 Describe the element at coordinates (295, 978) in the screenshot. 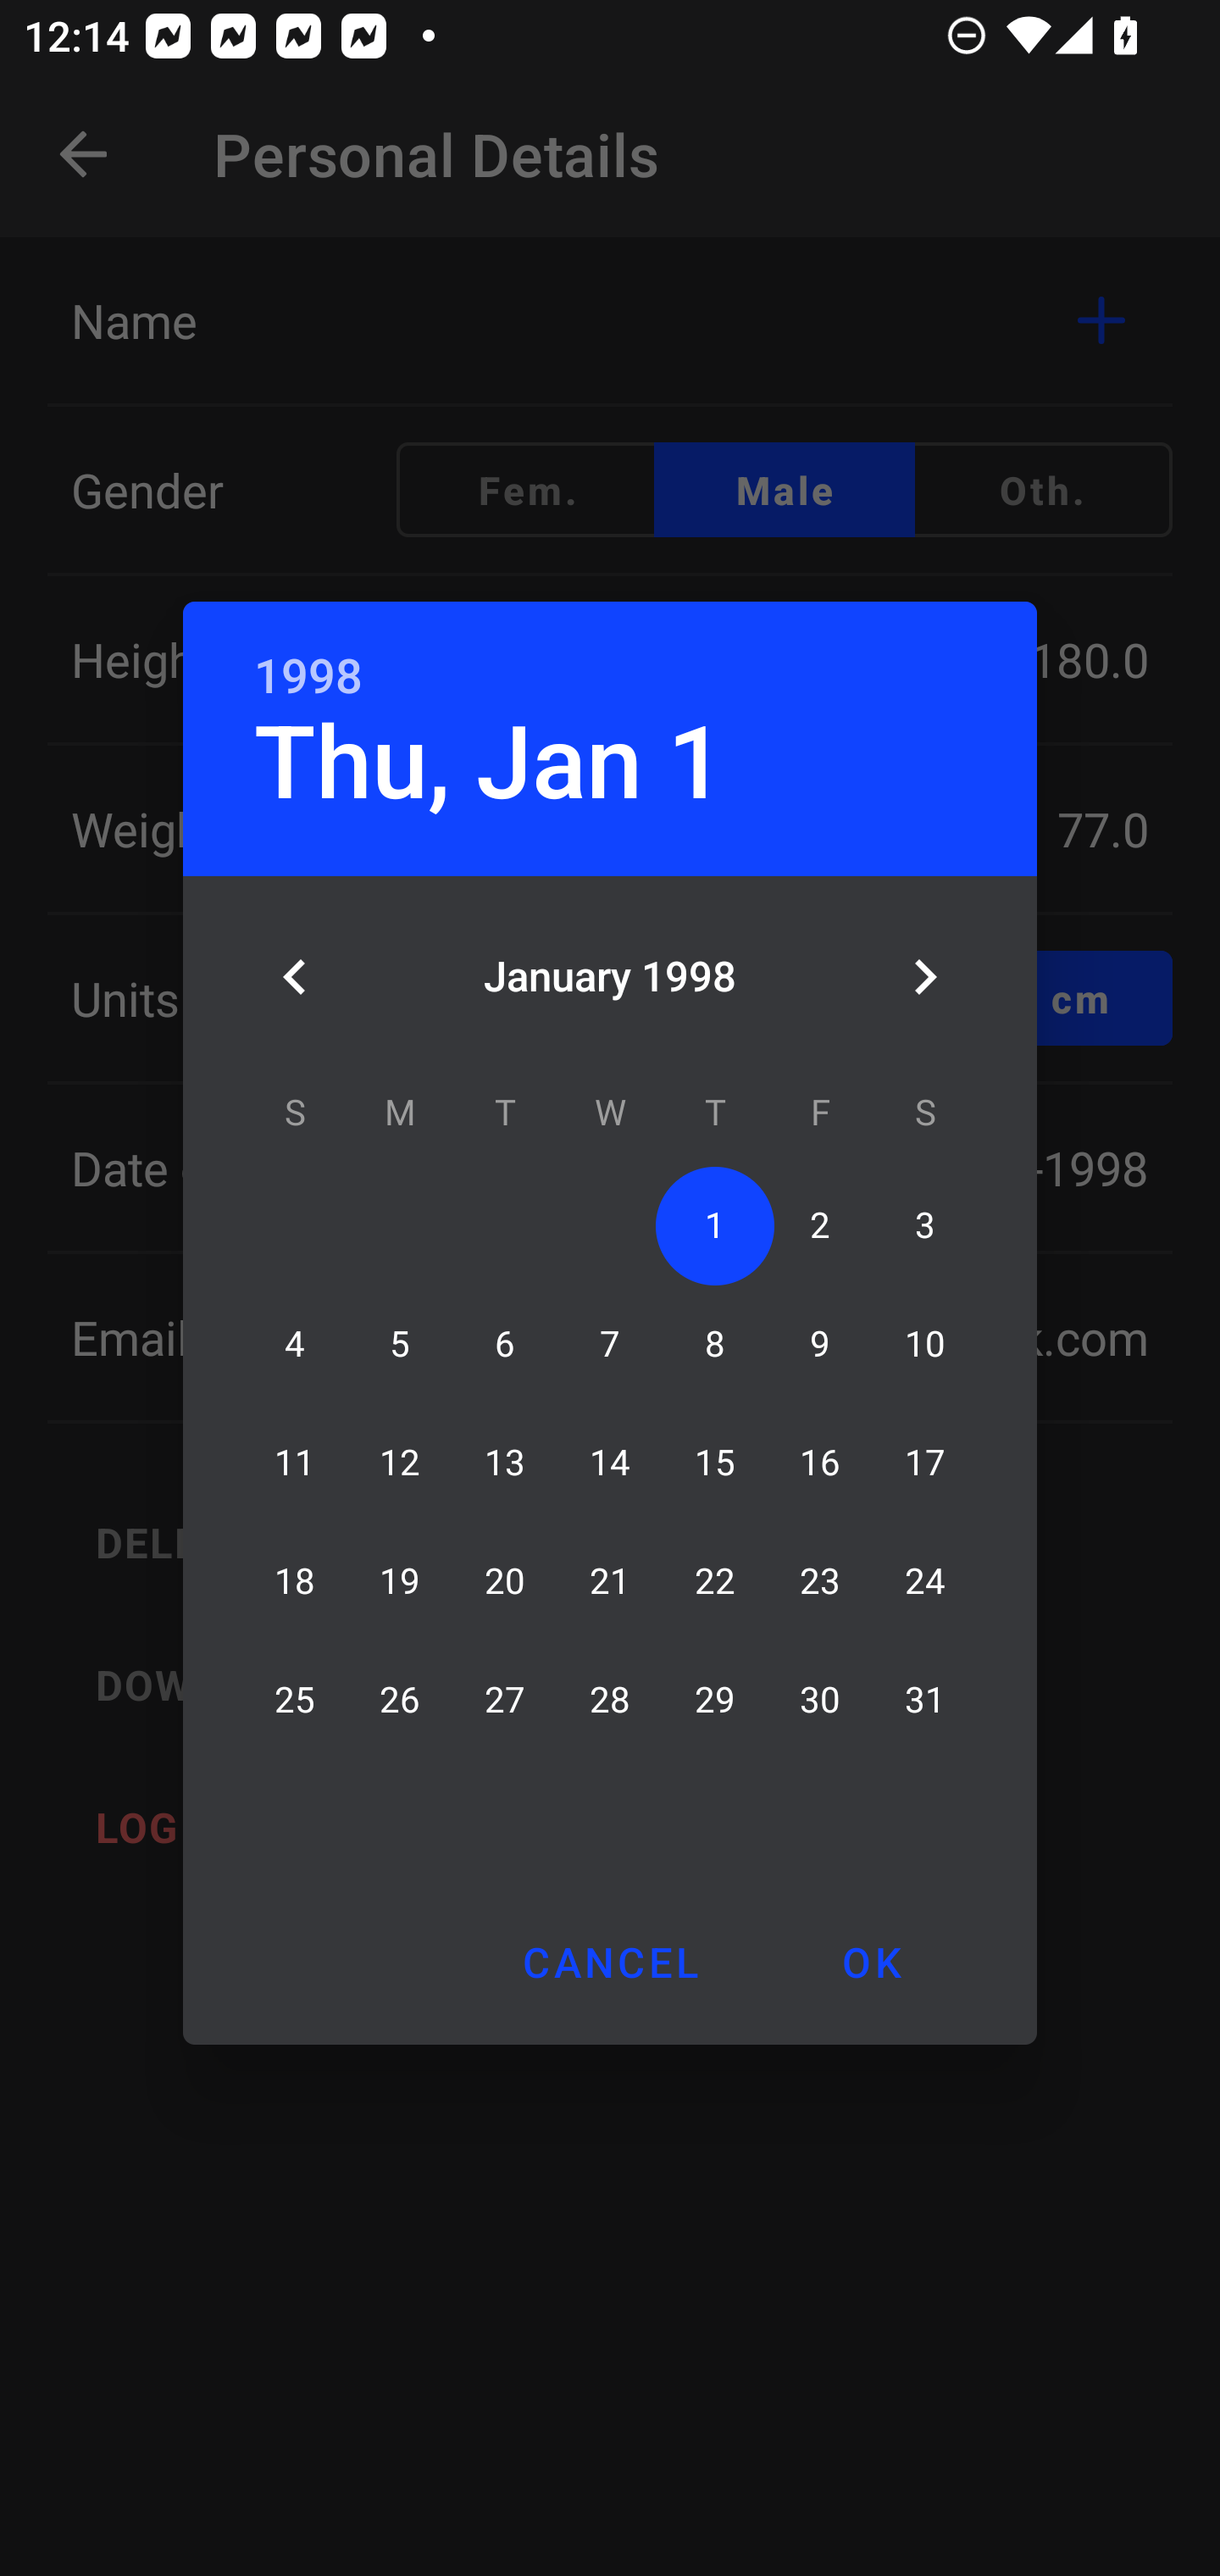

I see `Previous month` at that location.